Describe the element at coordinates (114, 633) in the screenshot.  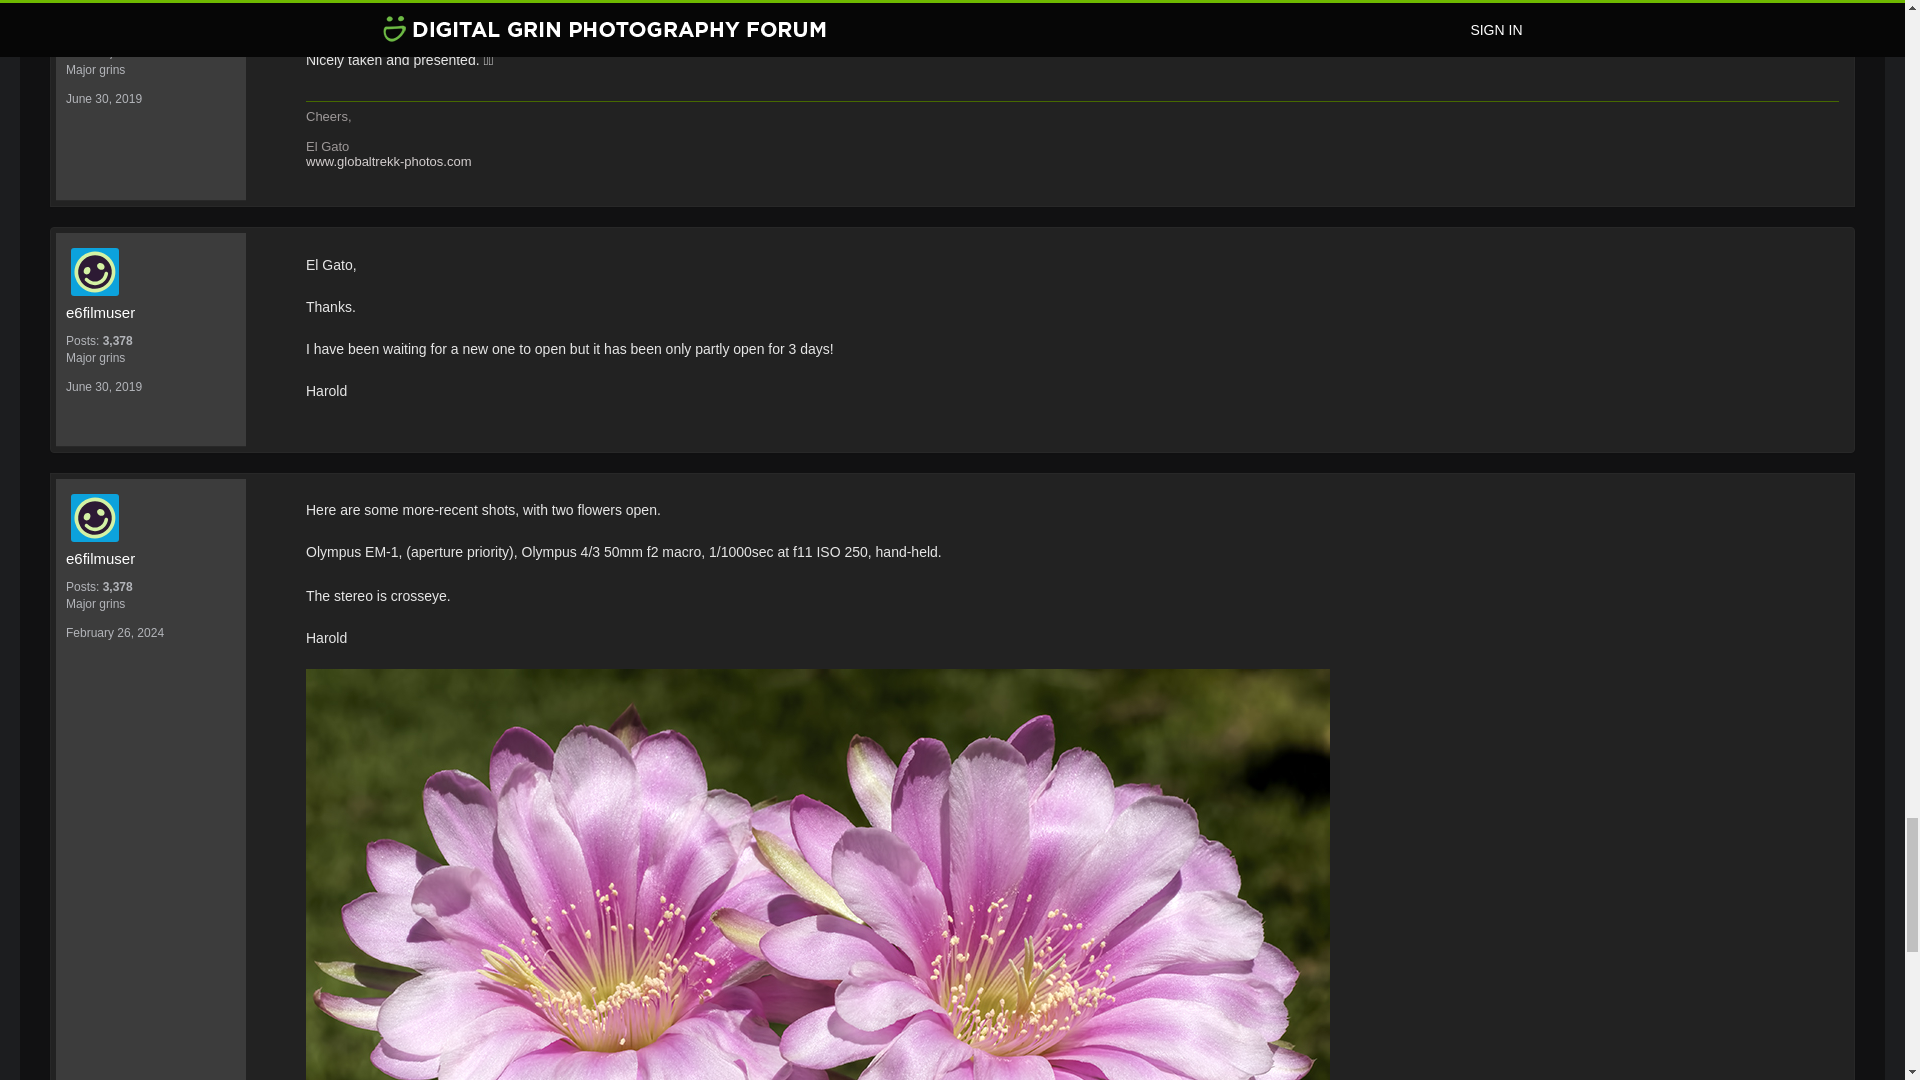
I see `February 26, 2024` at that location.